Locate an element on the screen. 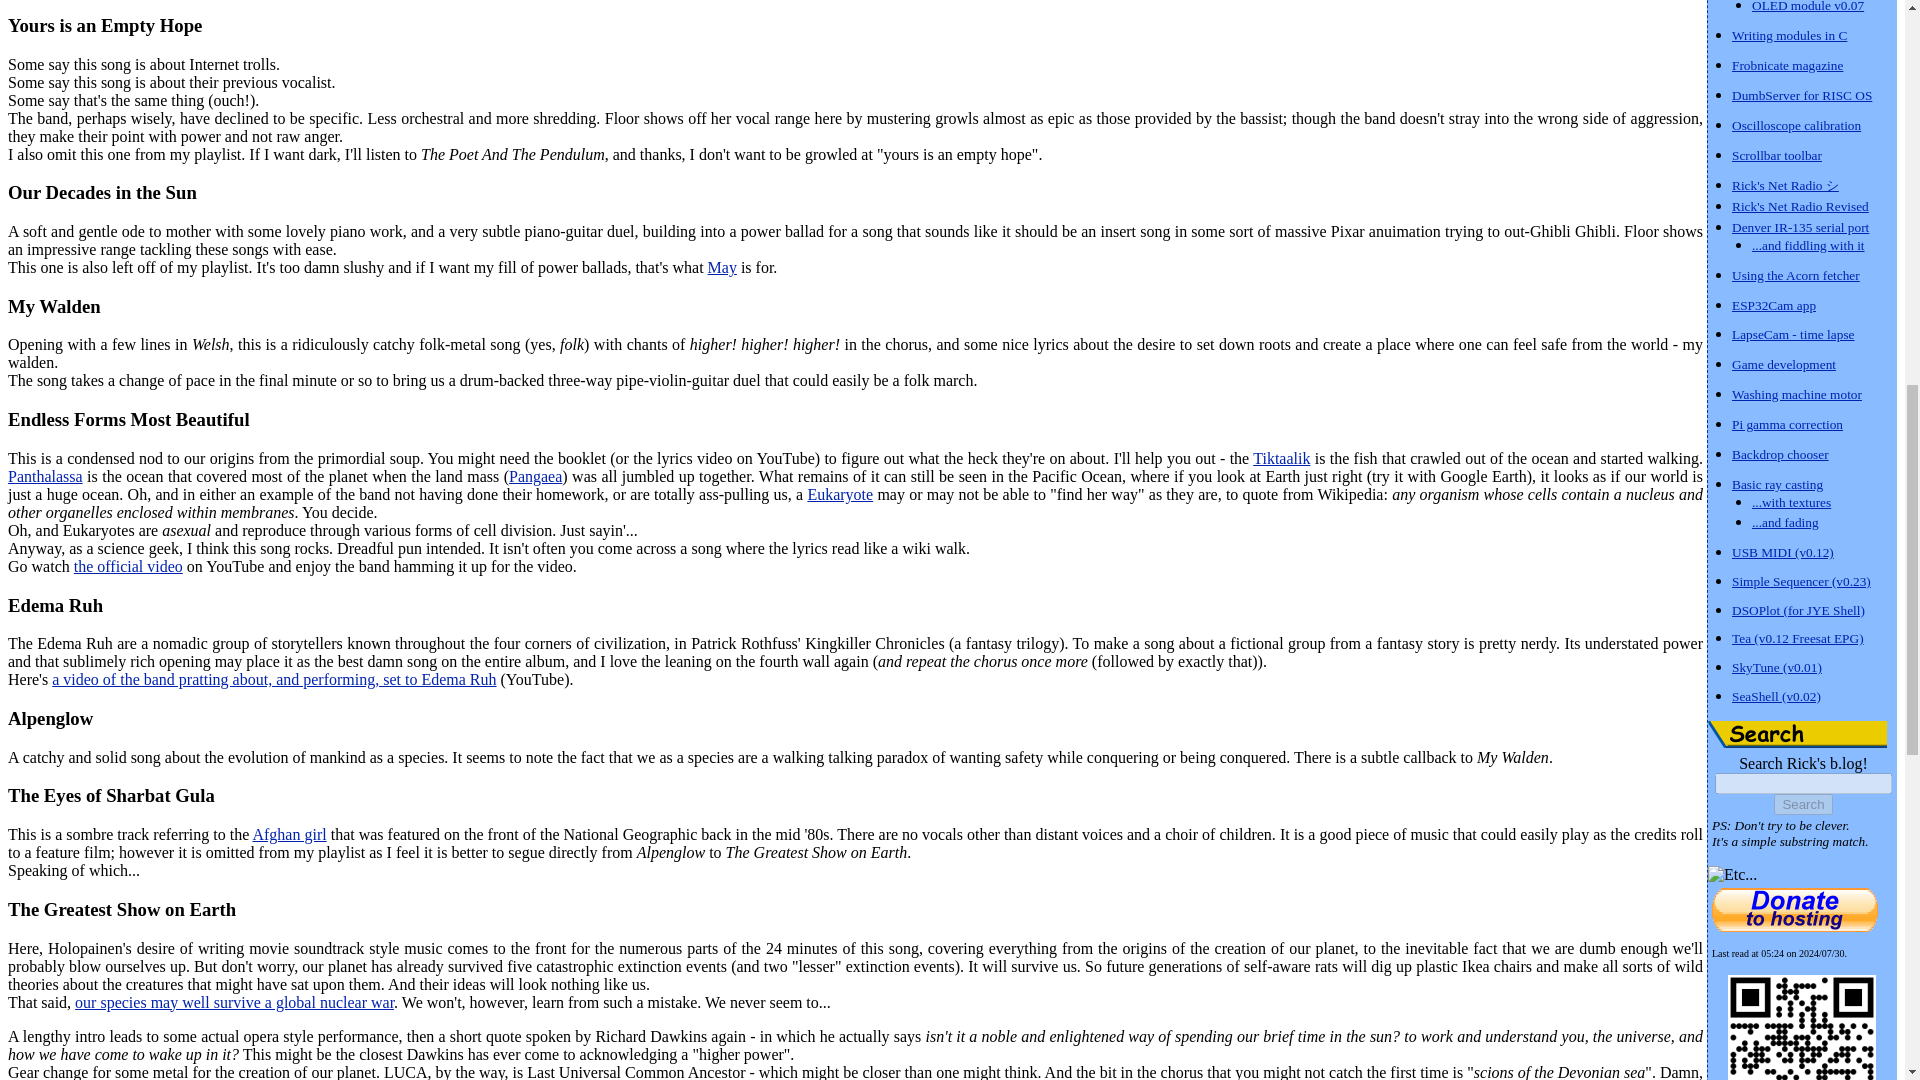 The width and height of the screenshot is (1920, 1080). Search is located at coordinates (1802, 804).